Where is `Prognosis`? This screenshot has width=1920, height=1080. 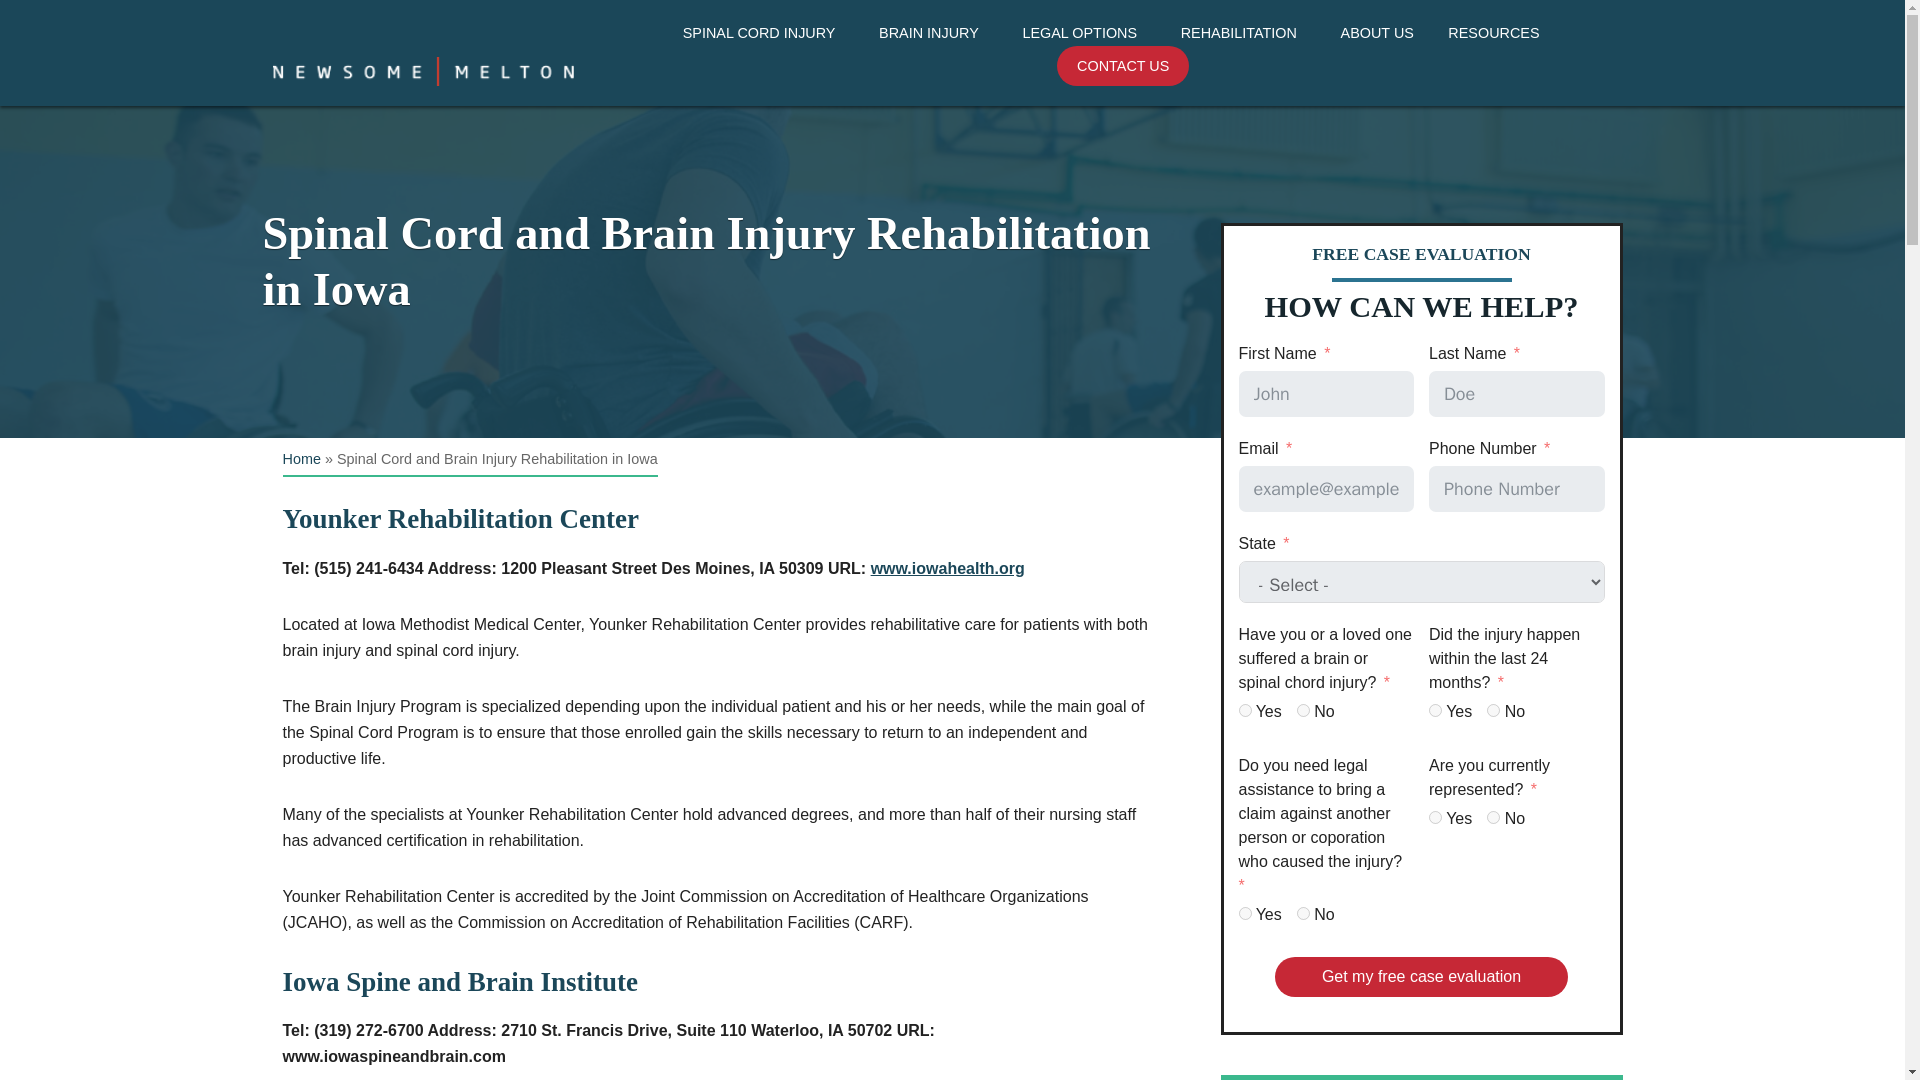 Prognosis is located at coordinates (766, 70).